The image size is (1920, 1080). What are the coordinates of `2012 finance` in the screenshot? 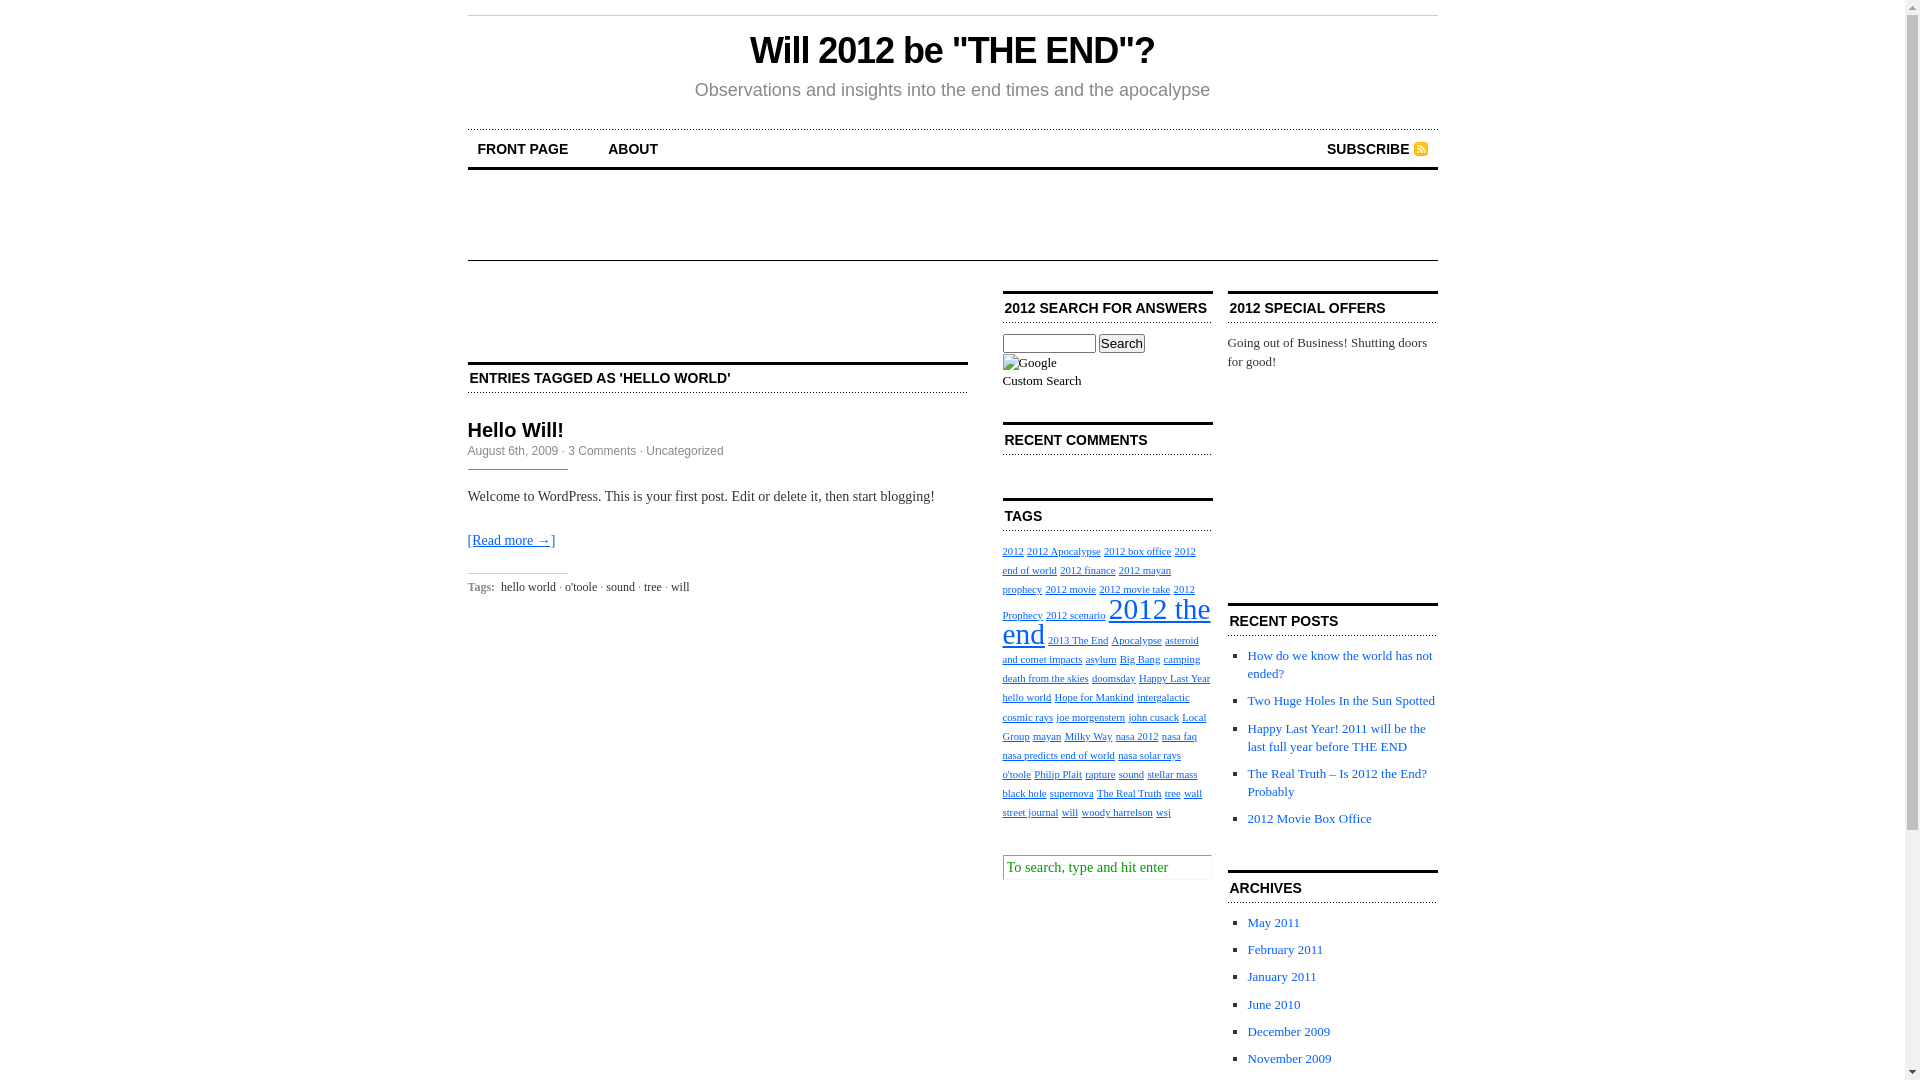 It's located at (1088, 570).